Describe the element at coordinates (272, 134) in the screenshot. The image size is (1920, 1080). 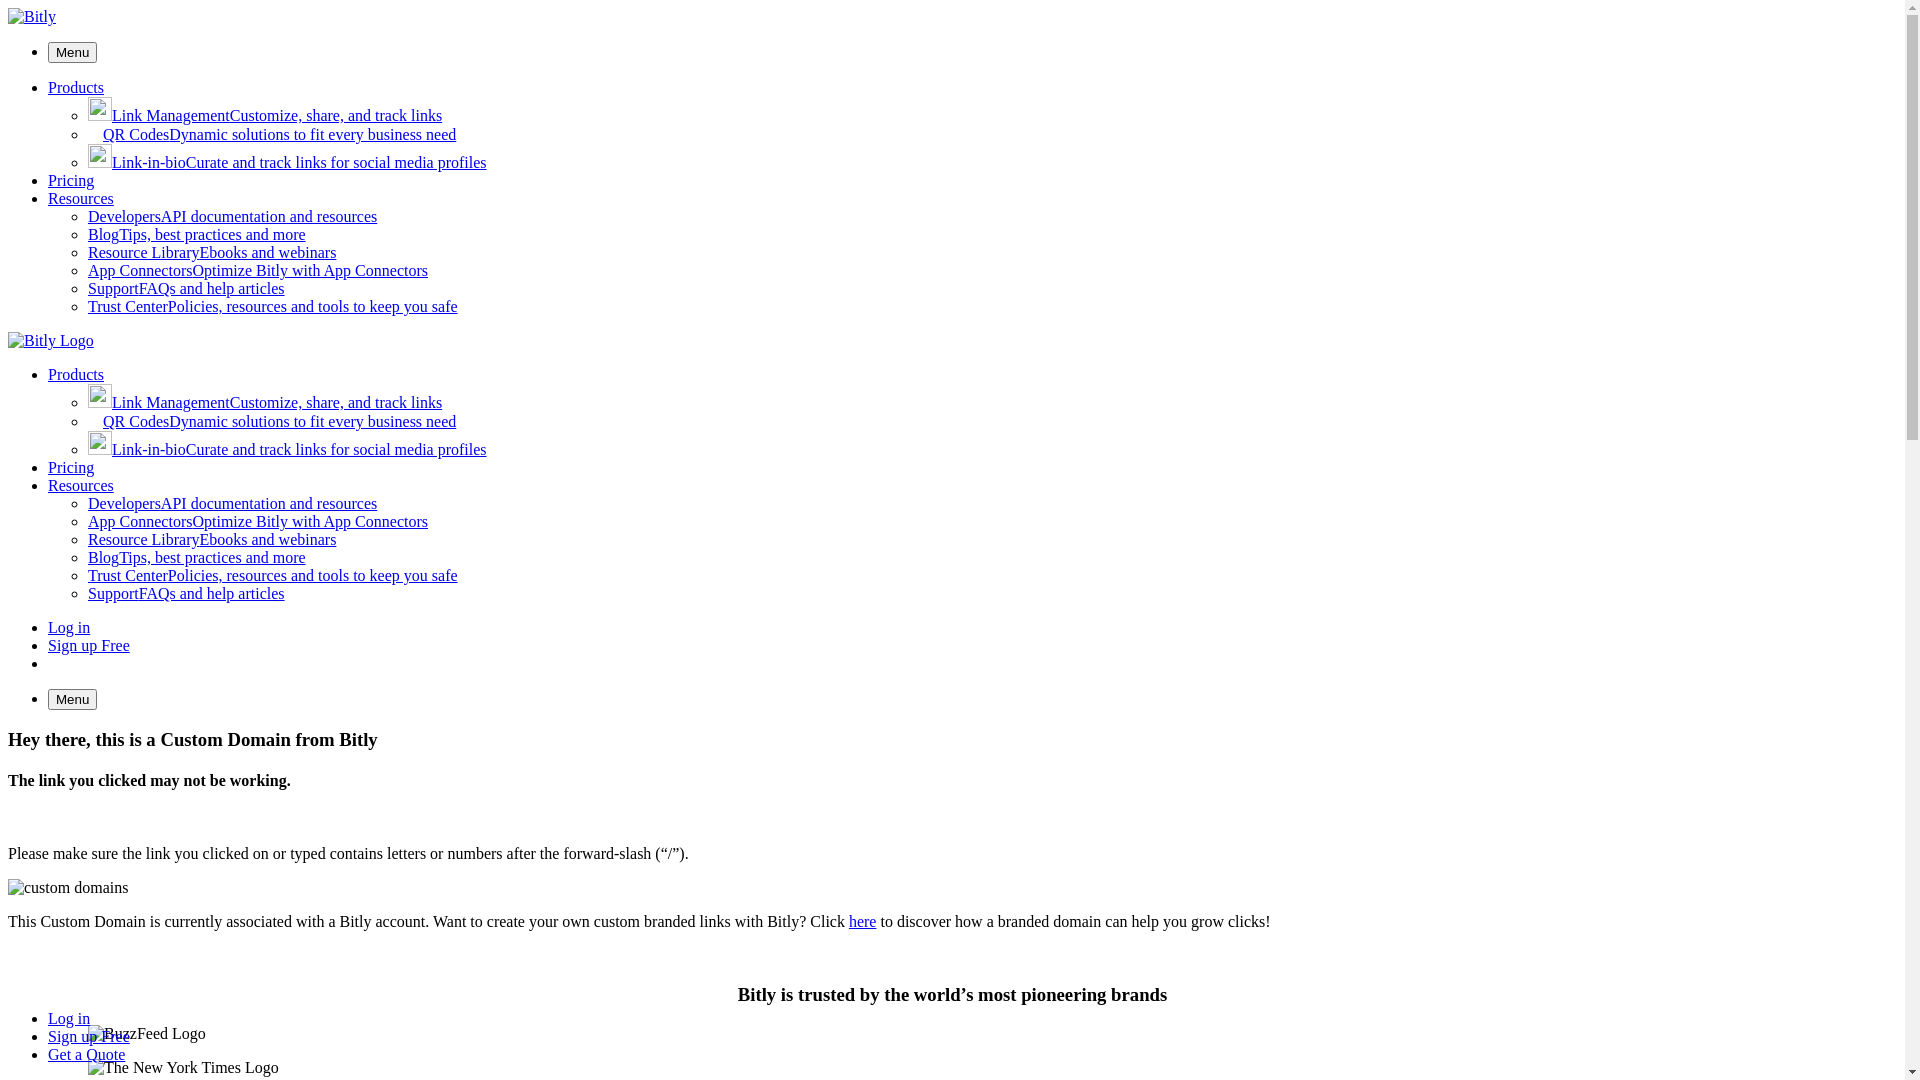
I see `QR CodesDynamic solutions to fit every business need` at that location.